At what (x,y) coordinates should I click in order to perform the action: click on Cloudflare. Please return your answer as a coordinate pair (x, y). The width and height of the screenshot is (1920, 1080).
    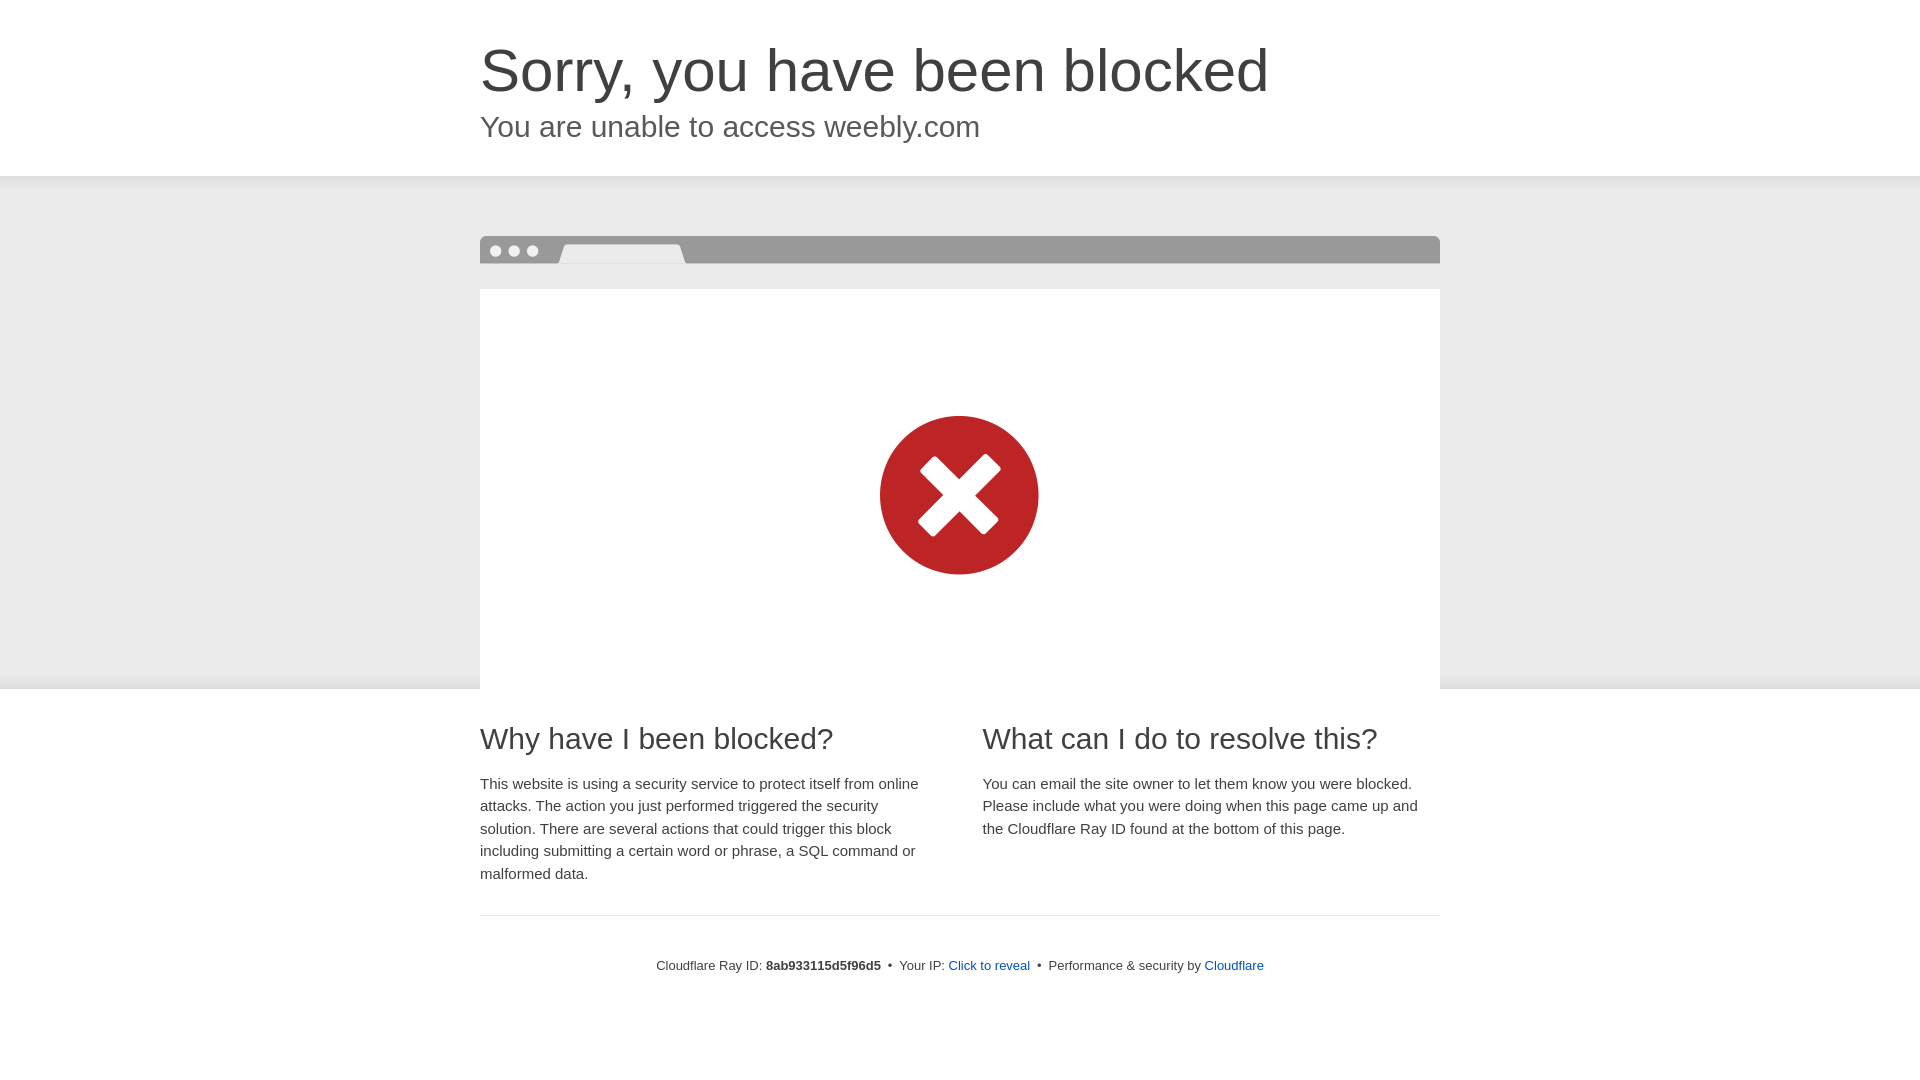
    Looking at the image, I should click on (1234, 965).